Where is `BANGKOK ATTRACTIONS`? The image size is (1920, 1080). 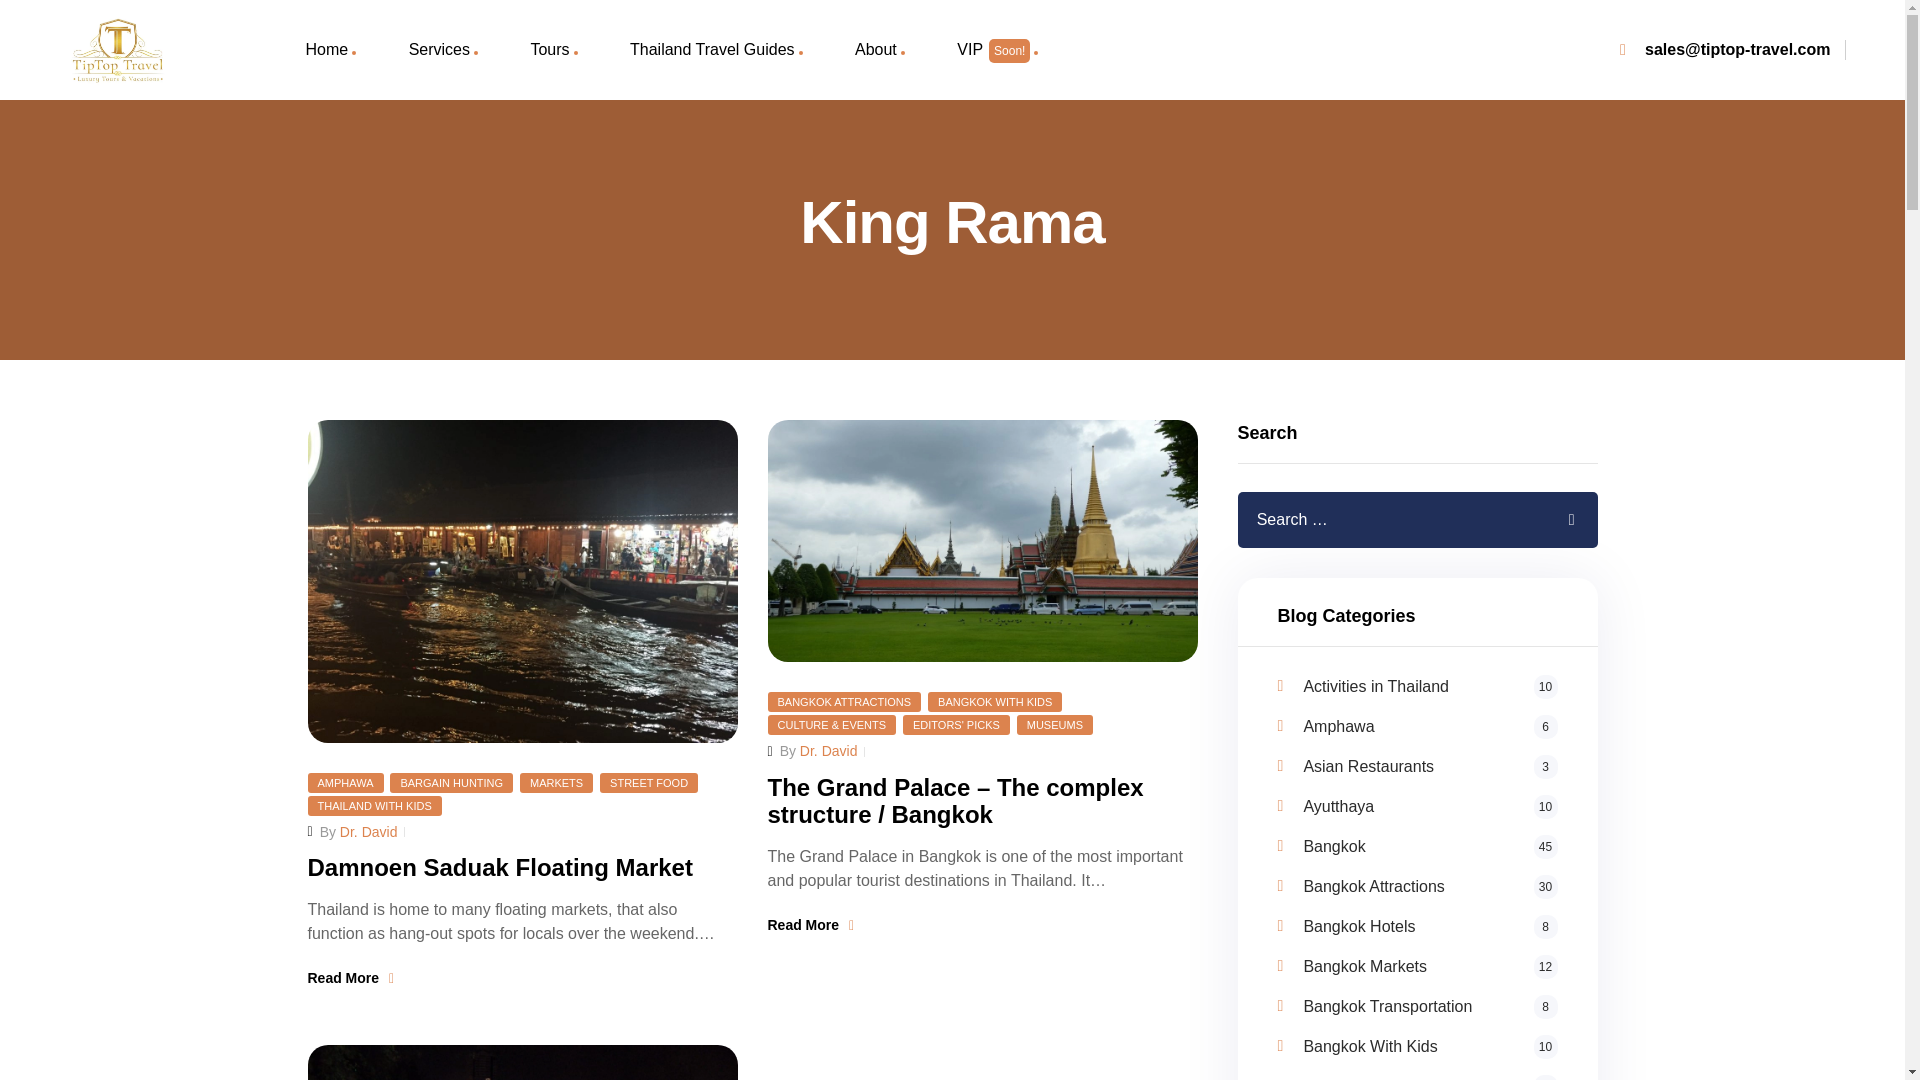 BANGKOK ATTRACTIONS is located at coordinates (844, 702).